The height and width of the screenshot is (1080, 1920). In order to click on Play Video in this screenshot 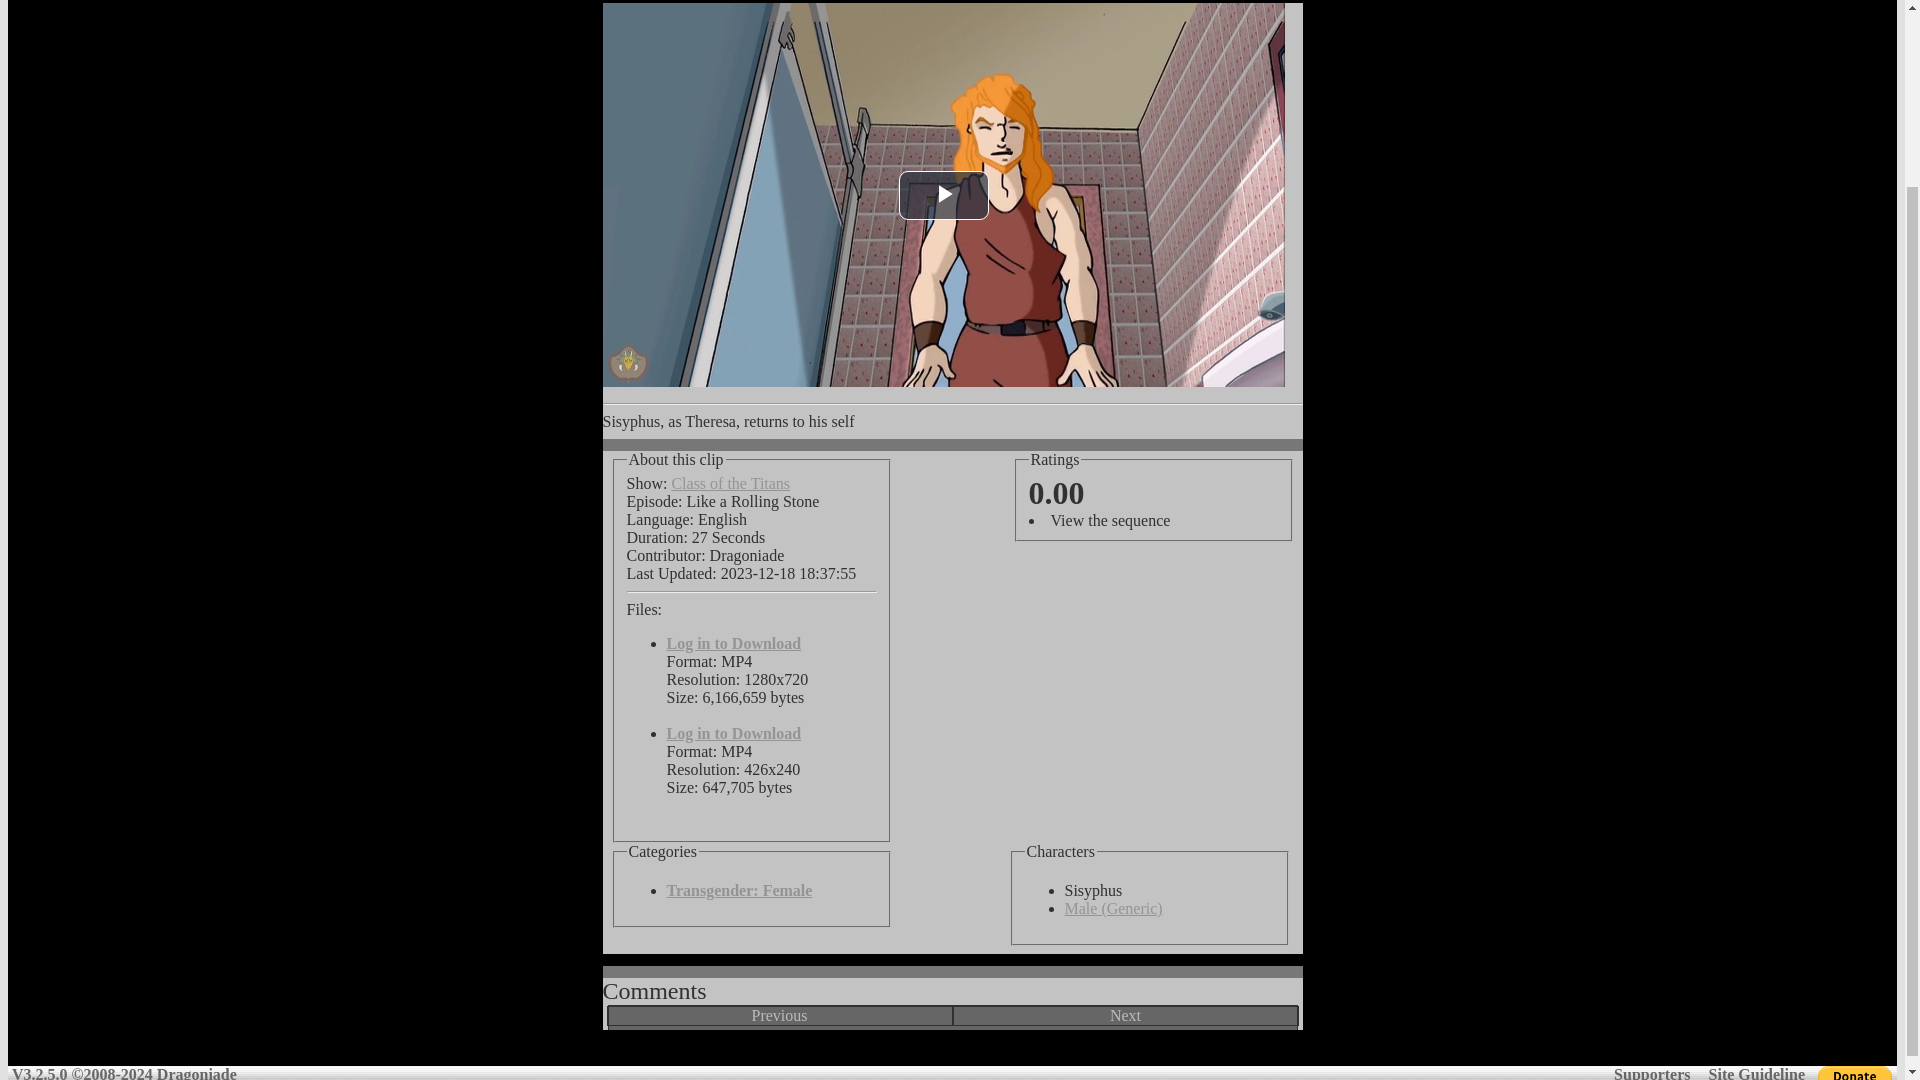, I will do `click(943, 195)`.